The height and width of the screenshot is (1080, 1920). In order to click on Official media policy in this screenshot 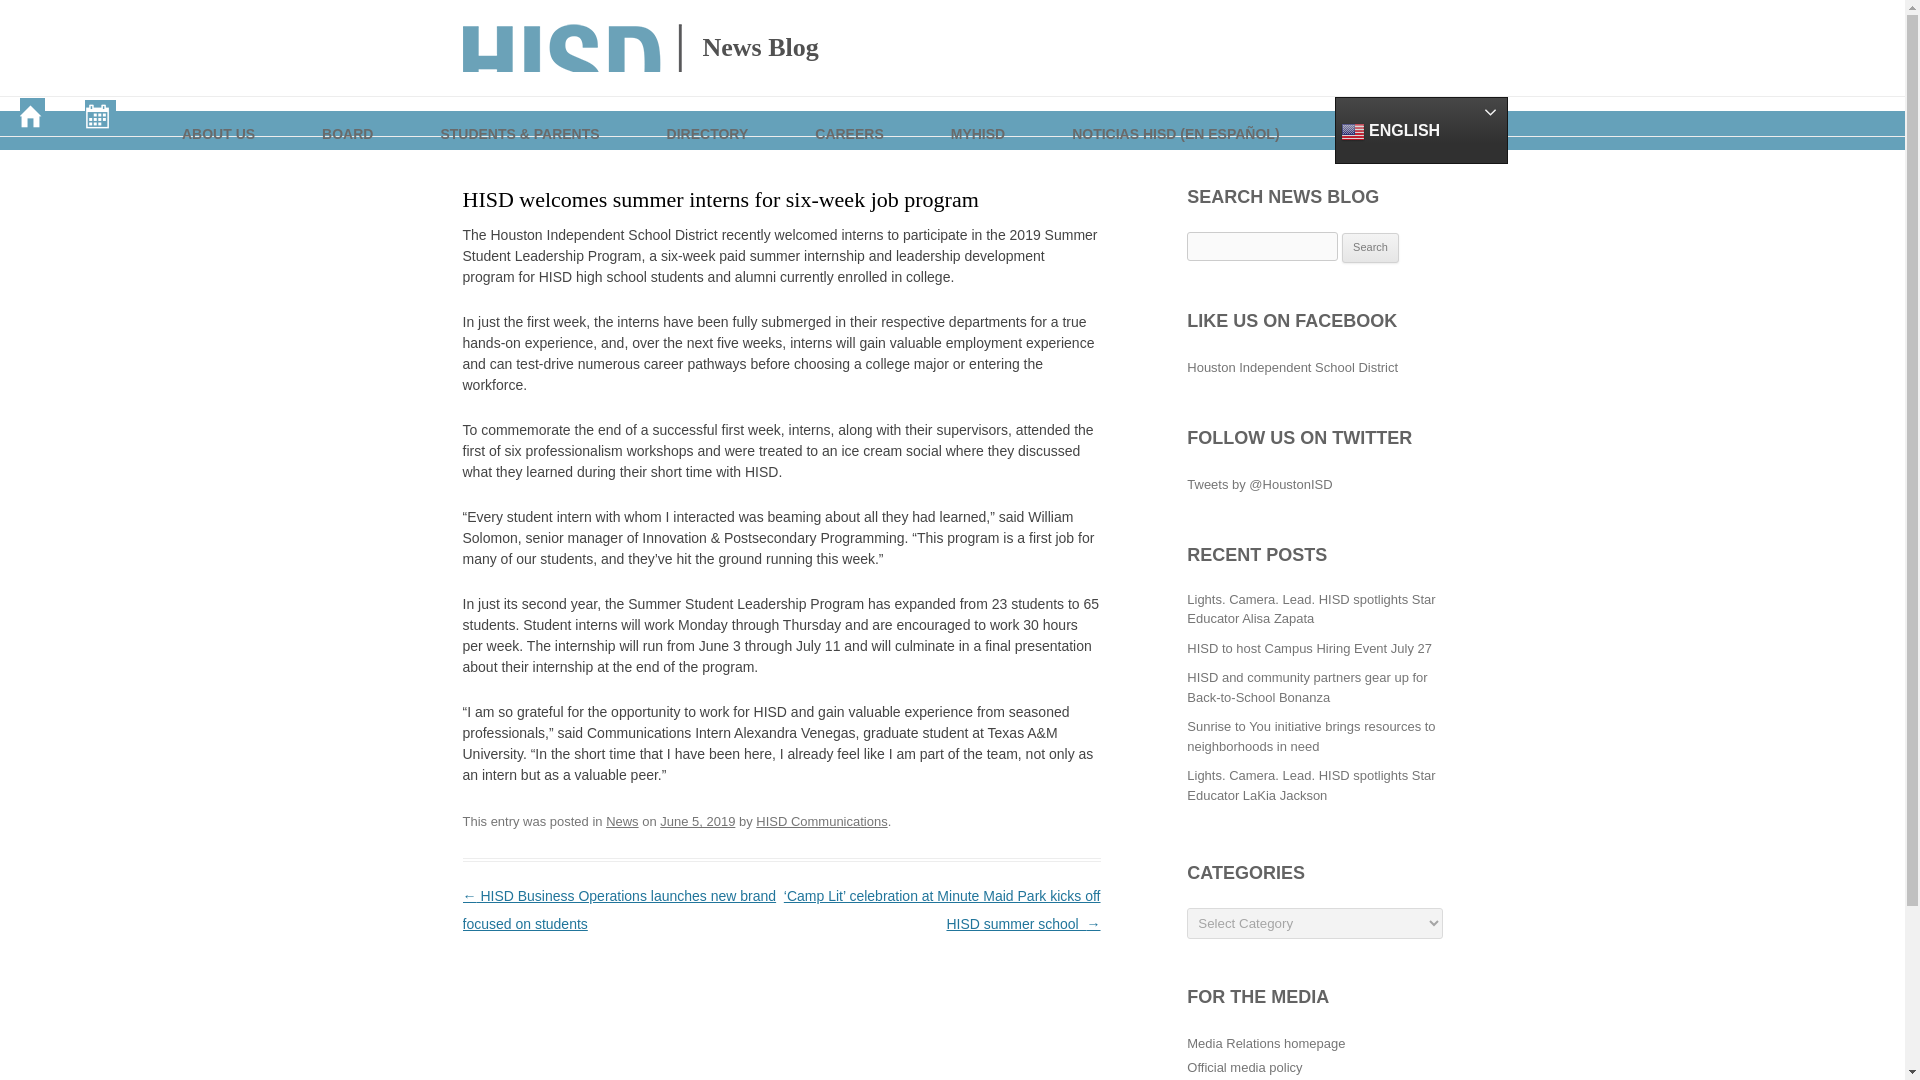, I will do `click(1244, 1066)`.